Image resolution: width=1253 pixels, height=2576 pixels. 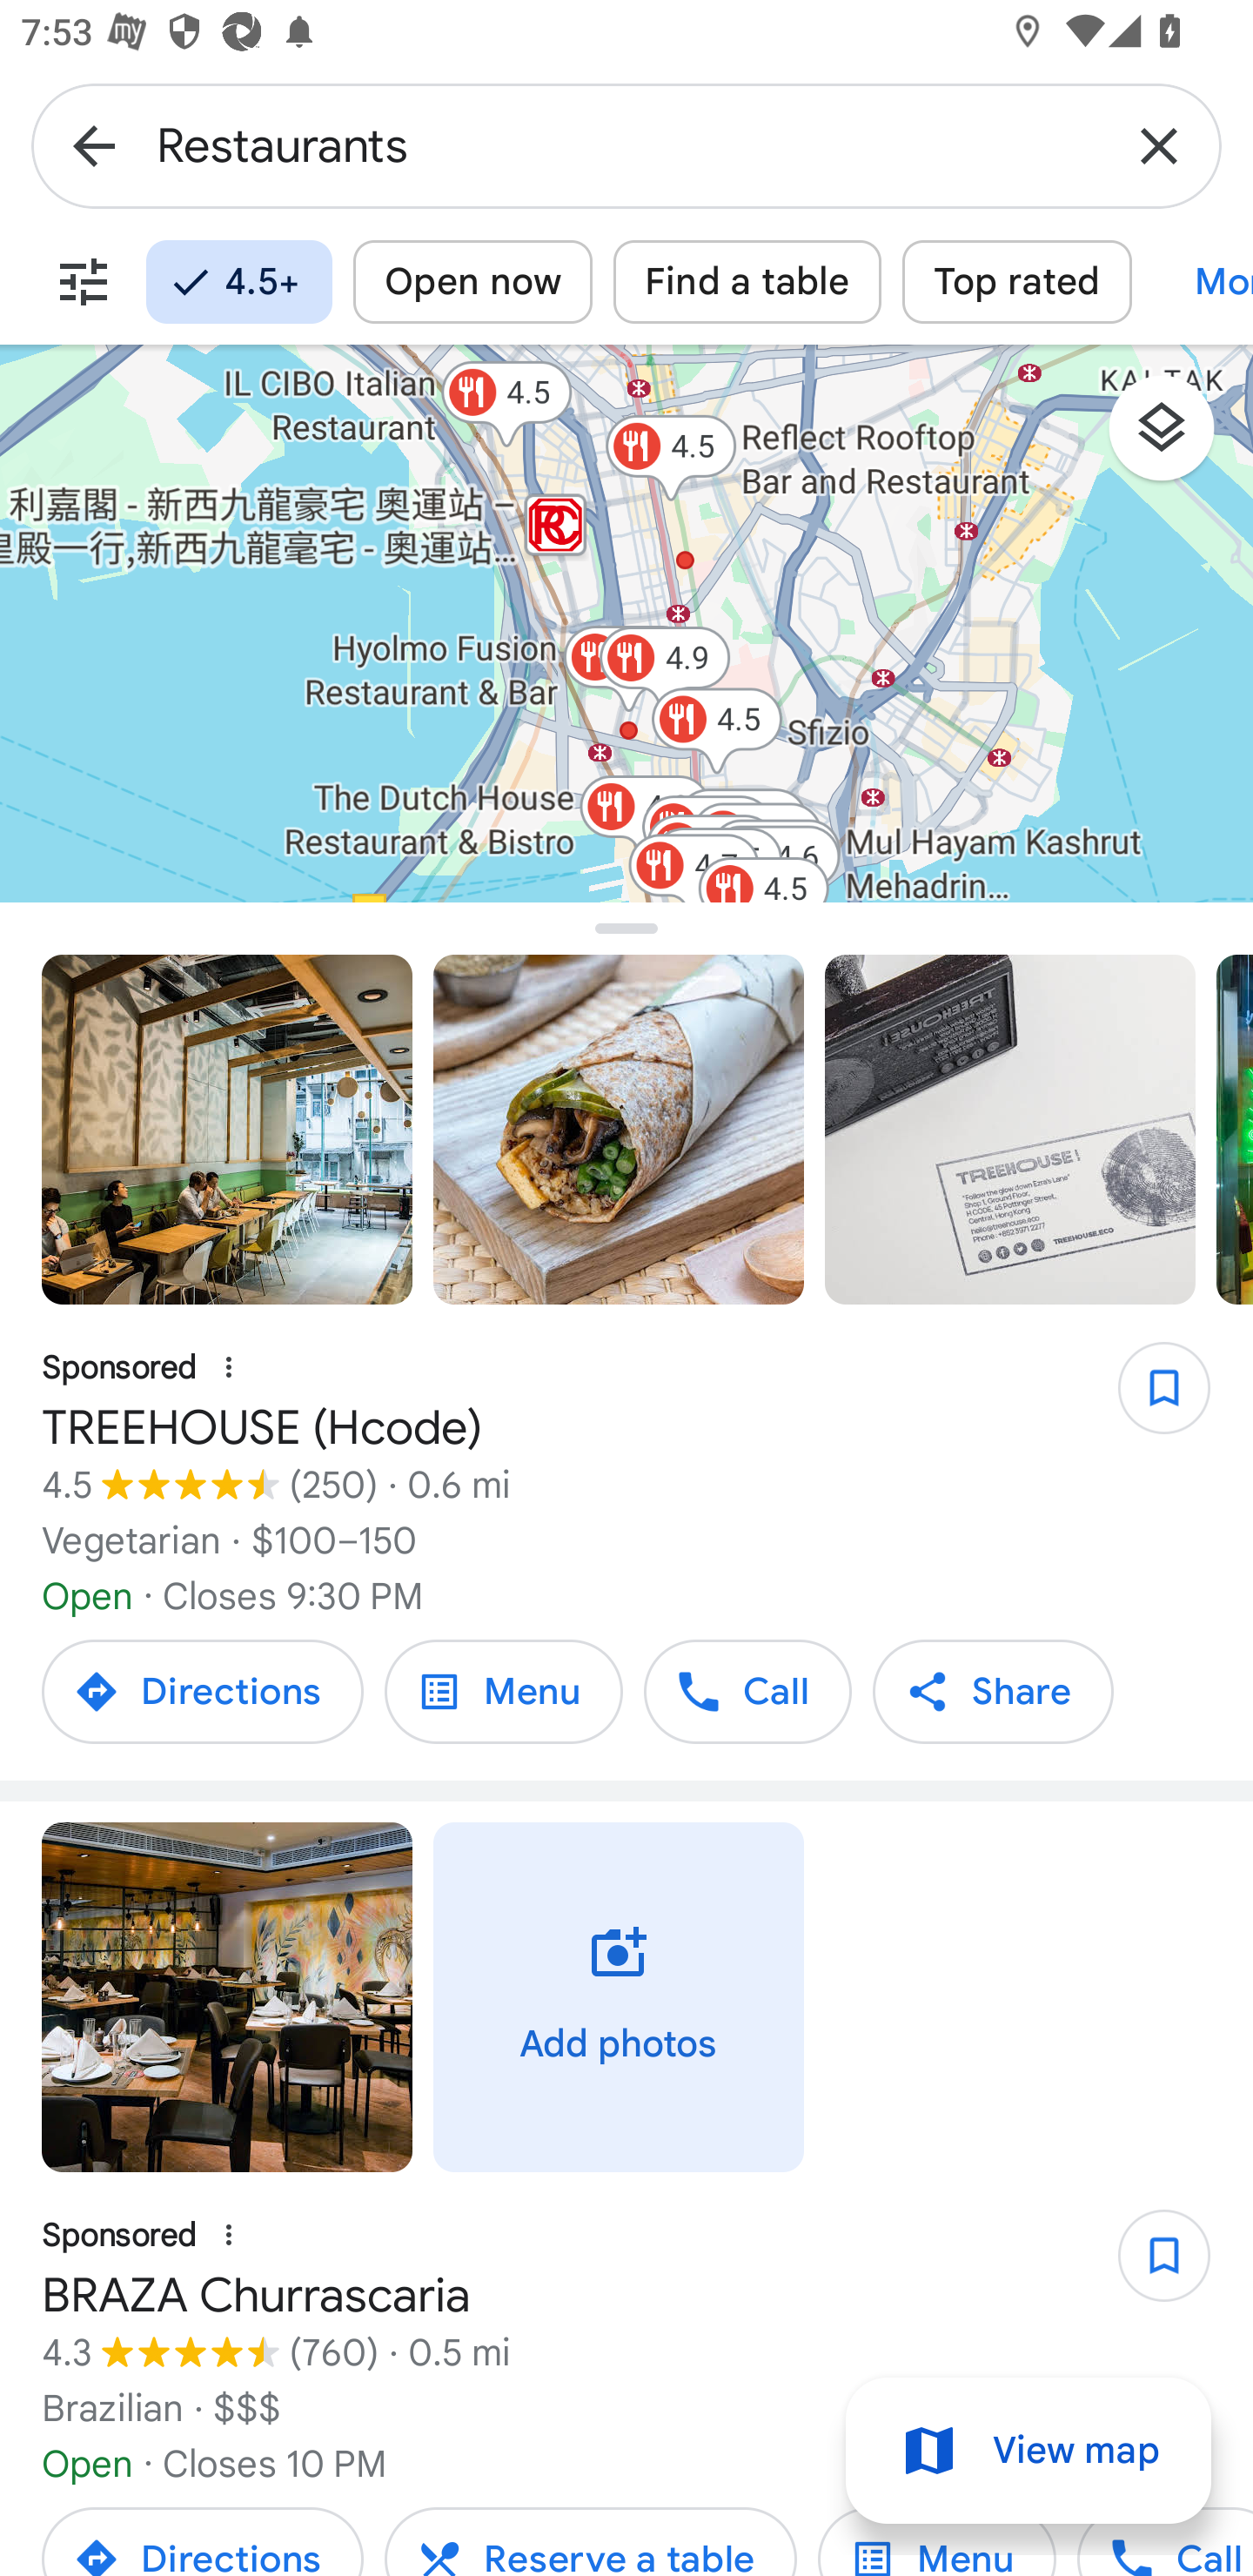 What do you see at coordinates (1176, 439) in the screenshot?
I see `Layers` at bounding box center [1176, 439].